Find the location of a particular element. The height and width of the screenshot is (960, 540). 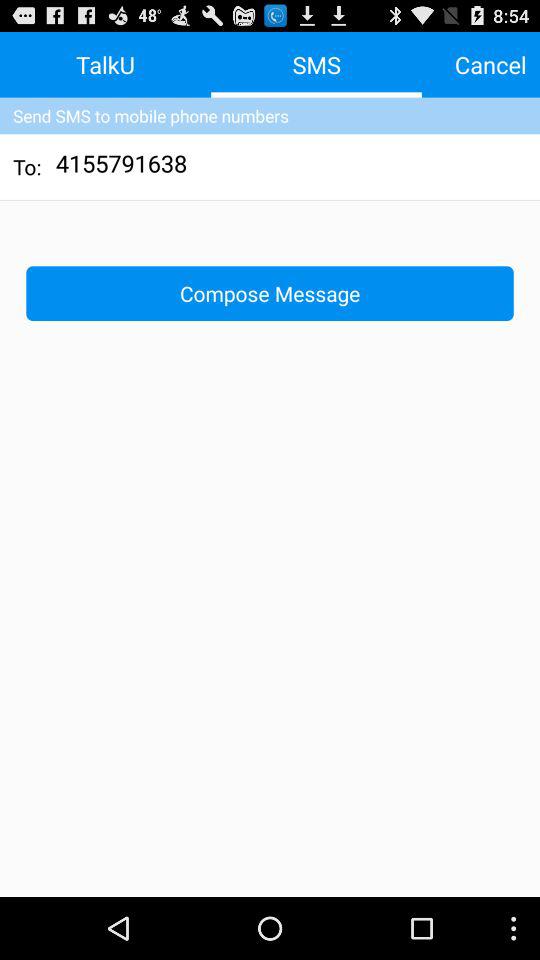

launch the item to the right of the to: icon is located at coordinates (122, 166).